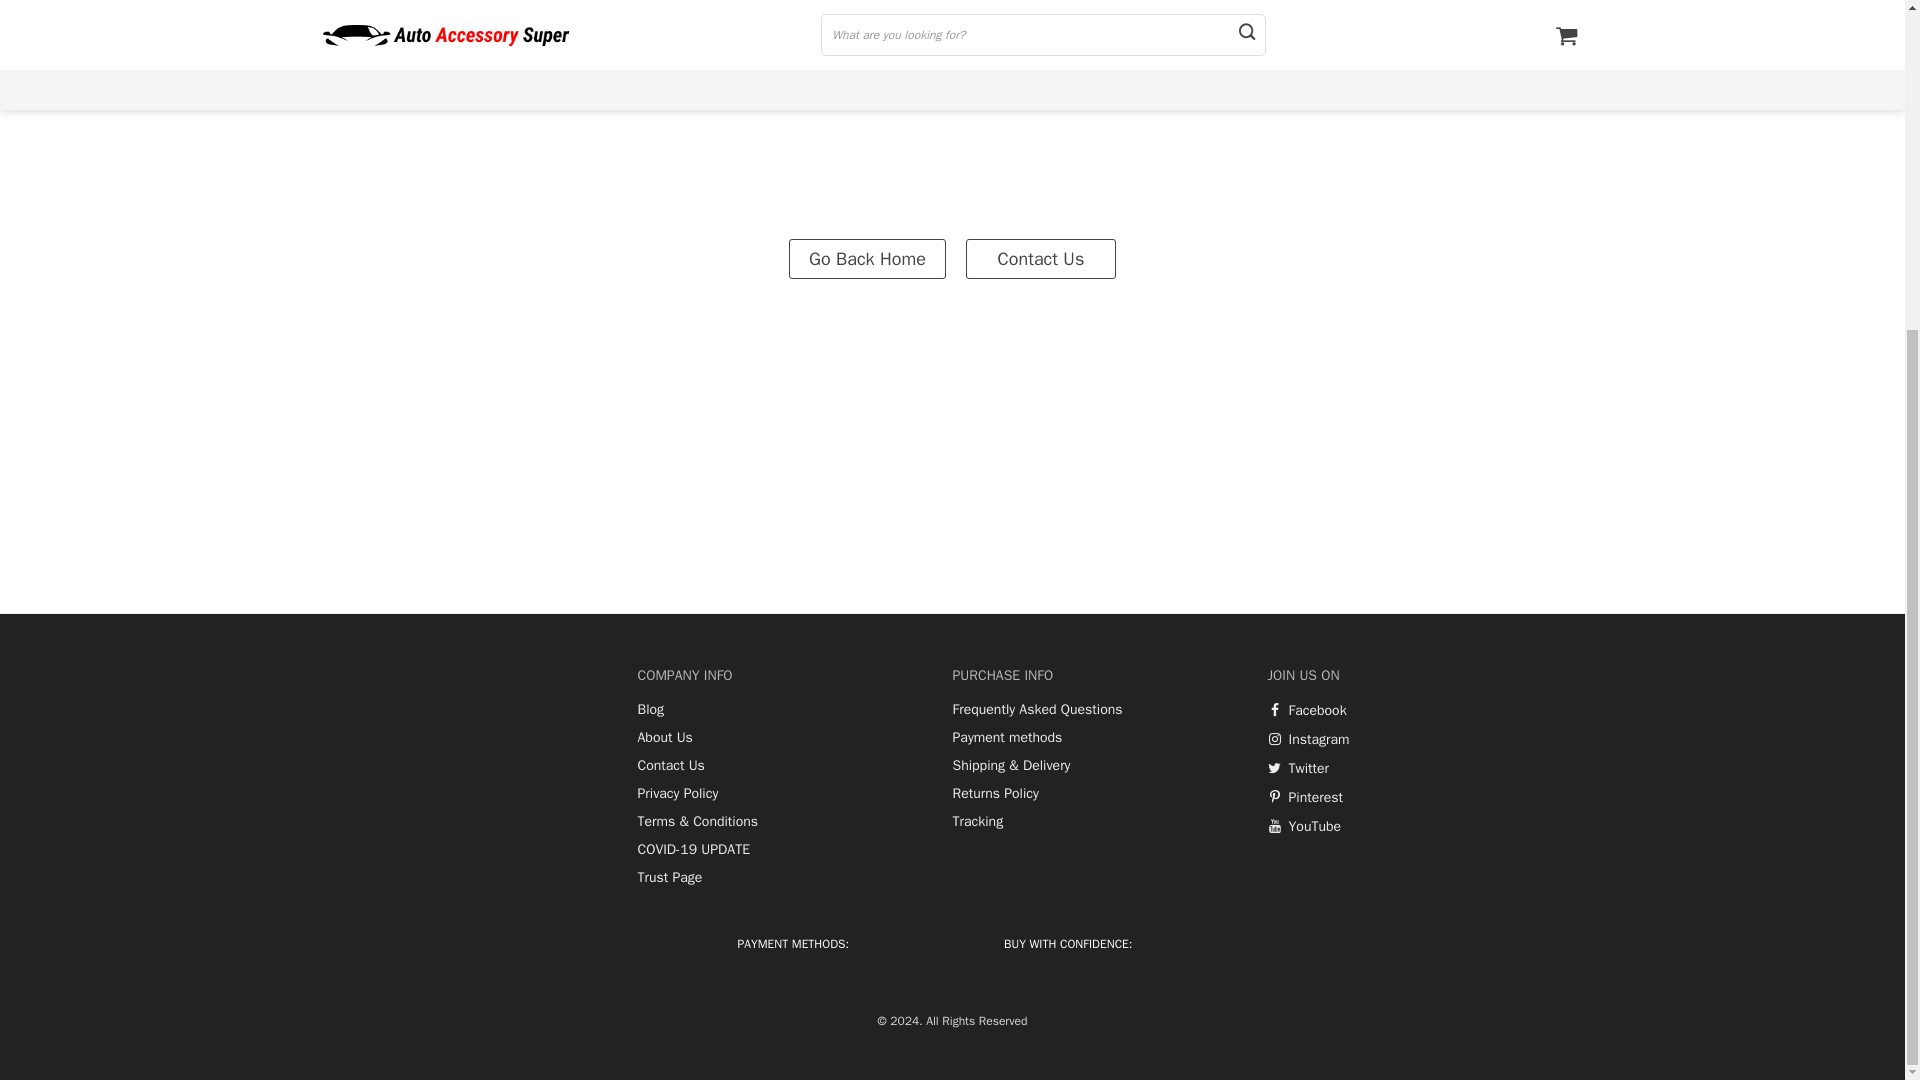 This screenshot has height=1080, width=1920. What do you see at coordinates (1298, 768) in the screenshot?
I see `Twitter` at bounding box center [1298, 768].